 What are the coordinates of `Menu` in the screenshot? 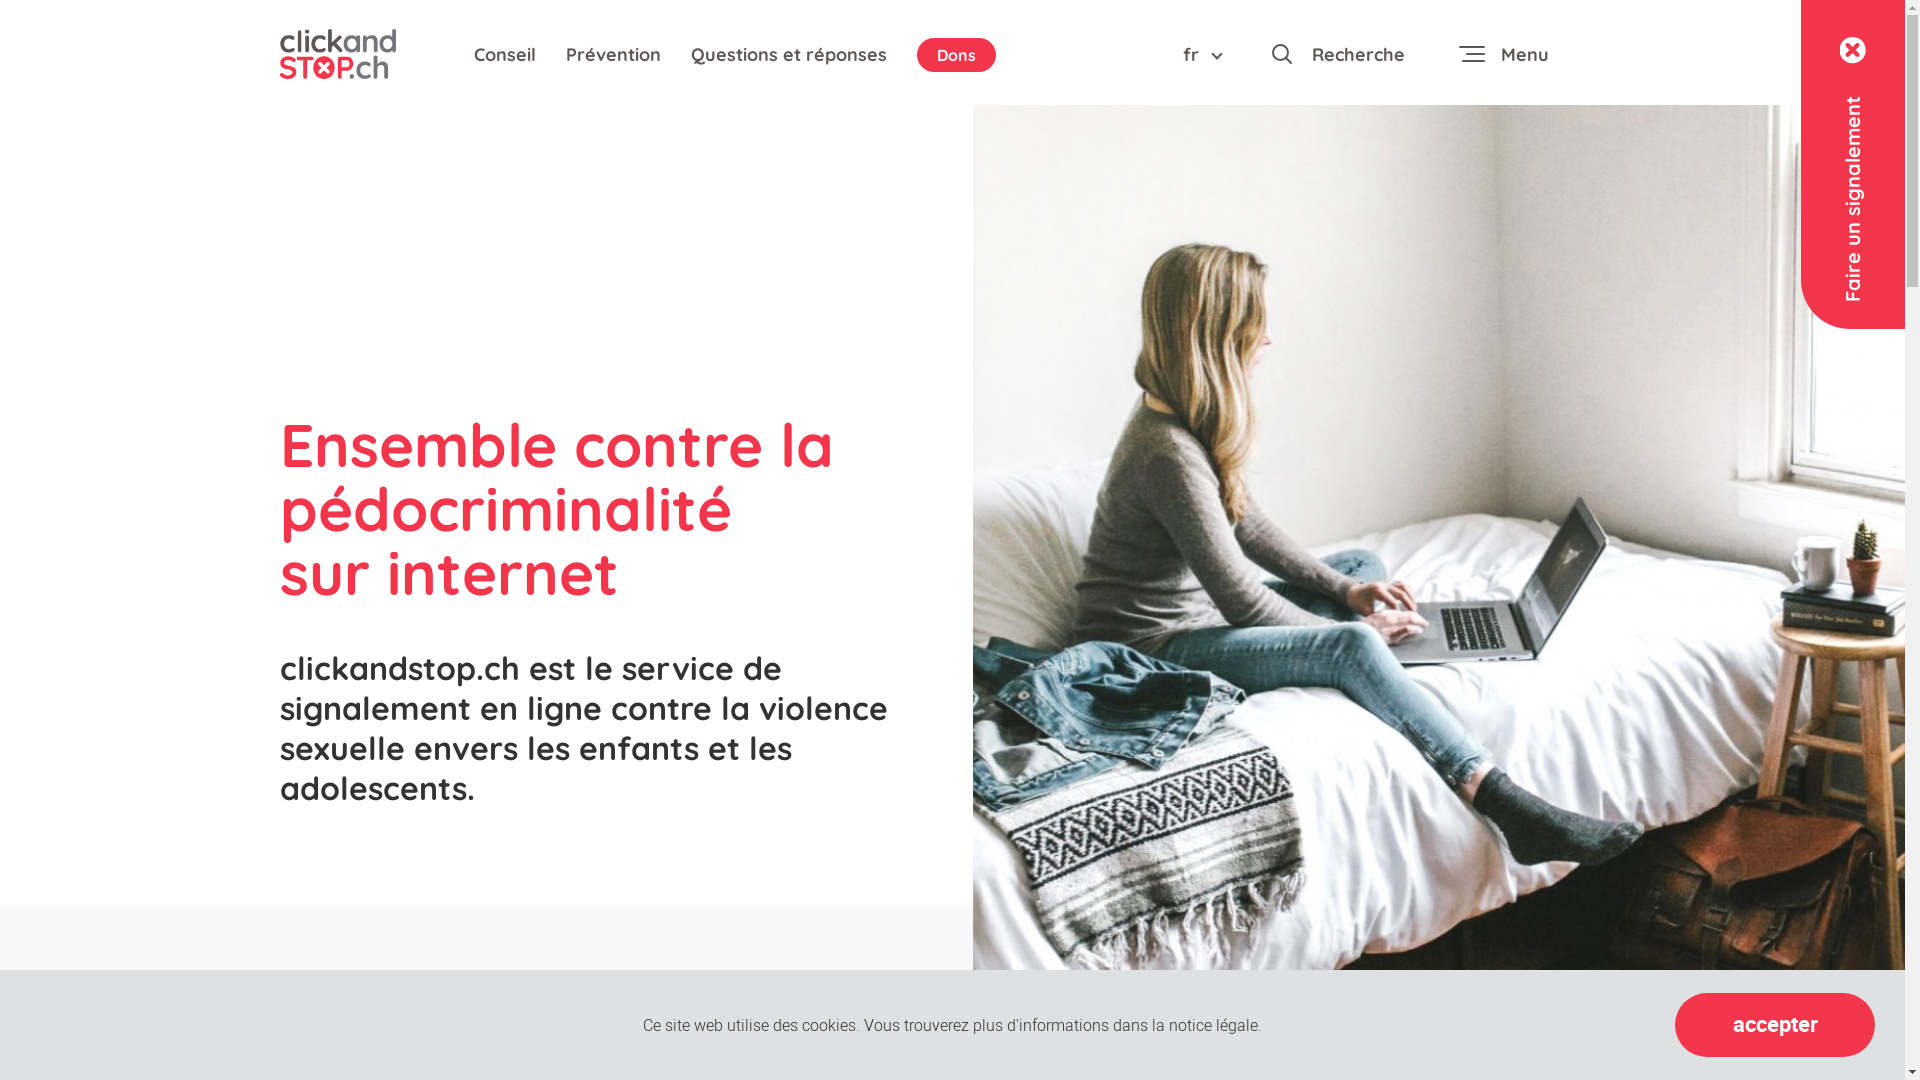 It's located at (1504, 54).